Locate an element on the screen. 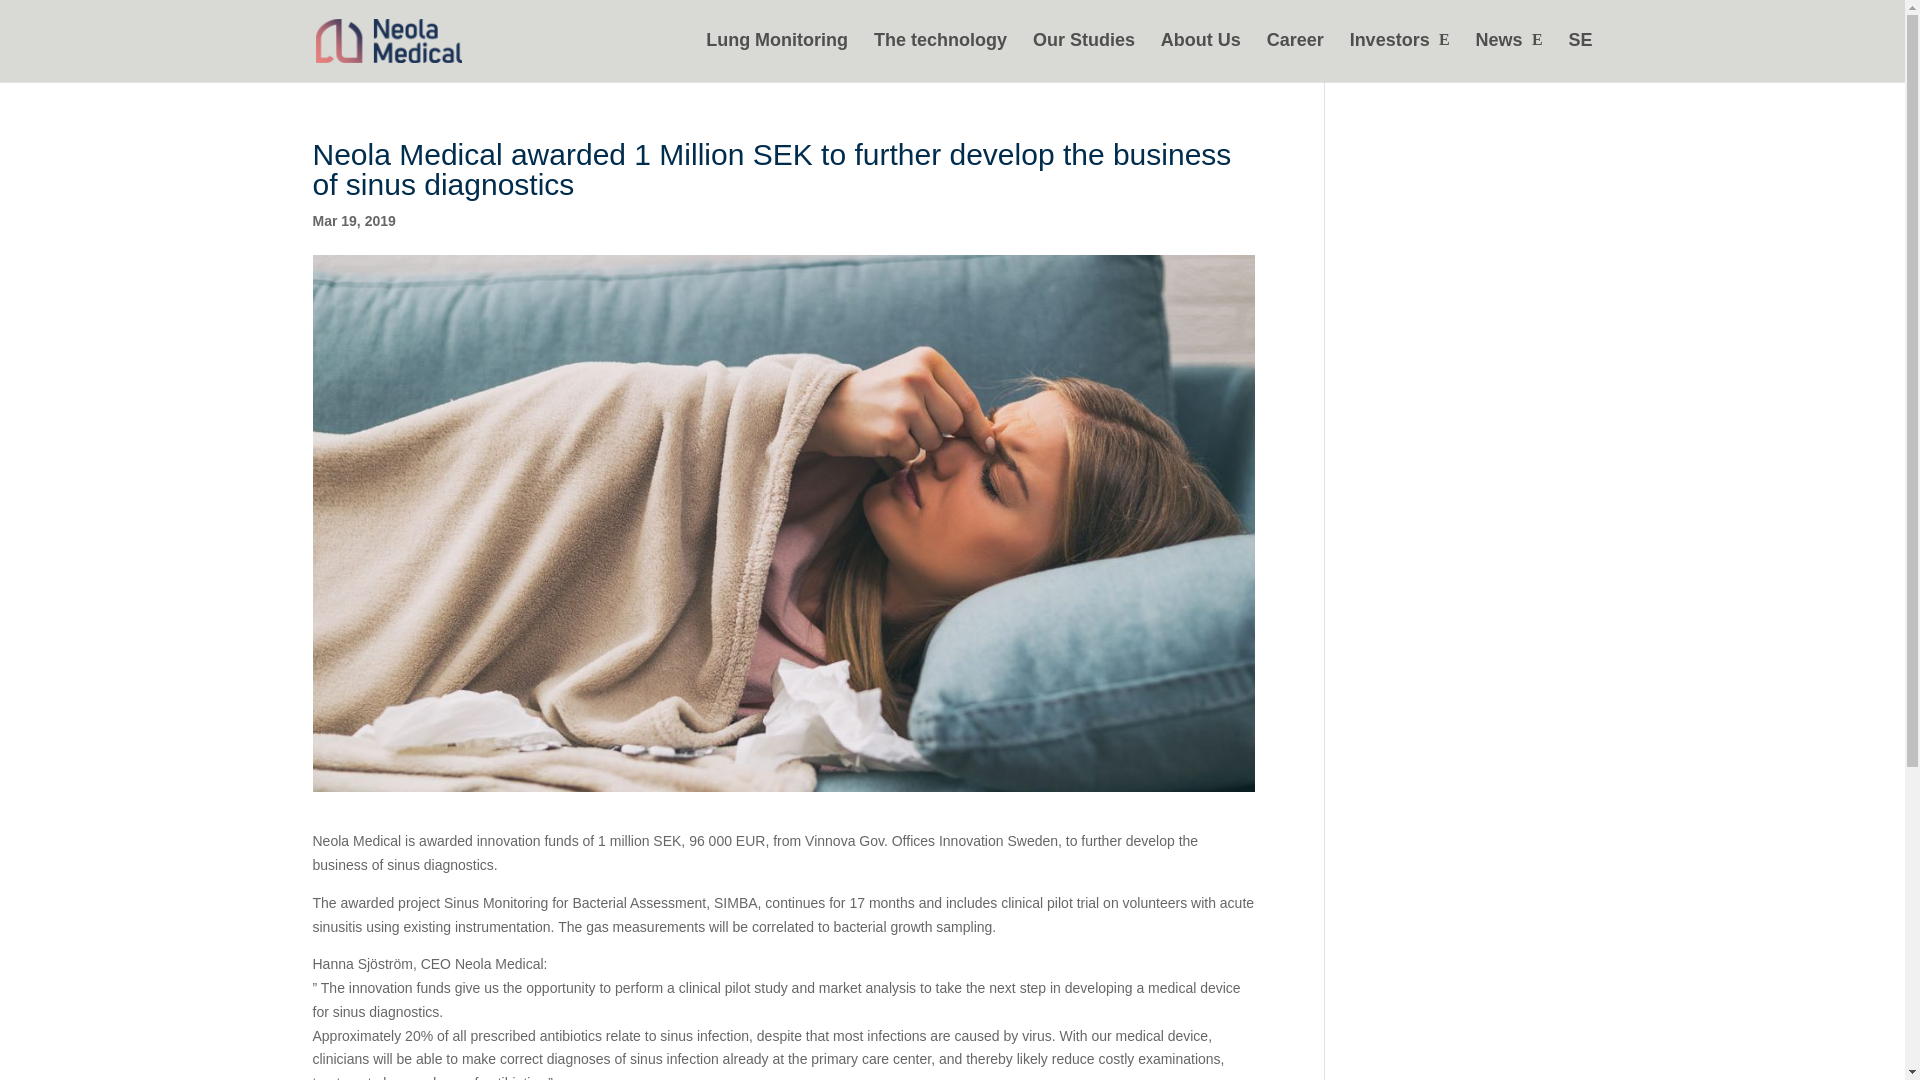 The height and width of the screenshot is (1080, 1920). Career is located at coordinates (1296, 56).